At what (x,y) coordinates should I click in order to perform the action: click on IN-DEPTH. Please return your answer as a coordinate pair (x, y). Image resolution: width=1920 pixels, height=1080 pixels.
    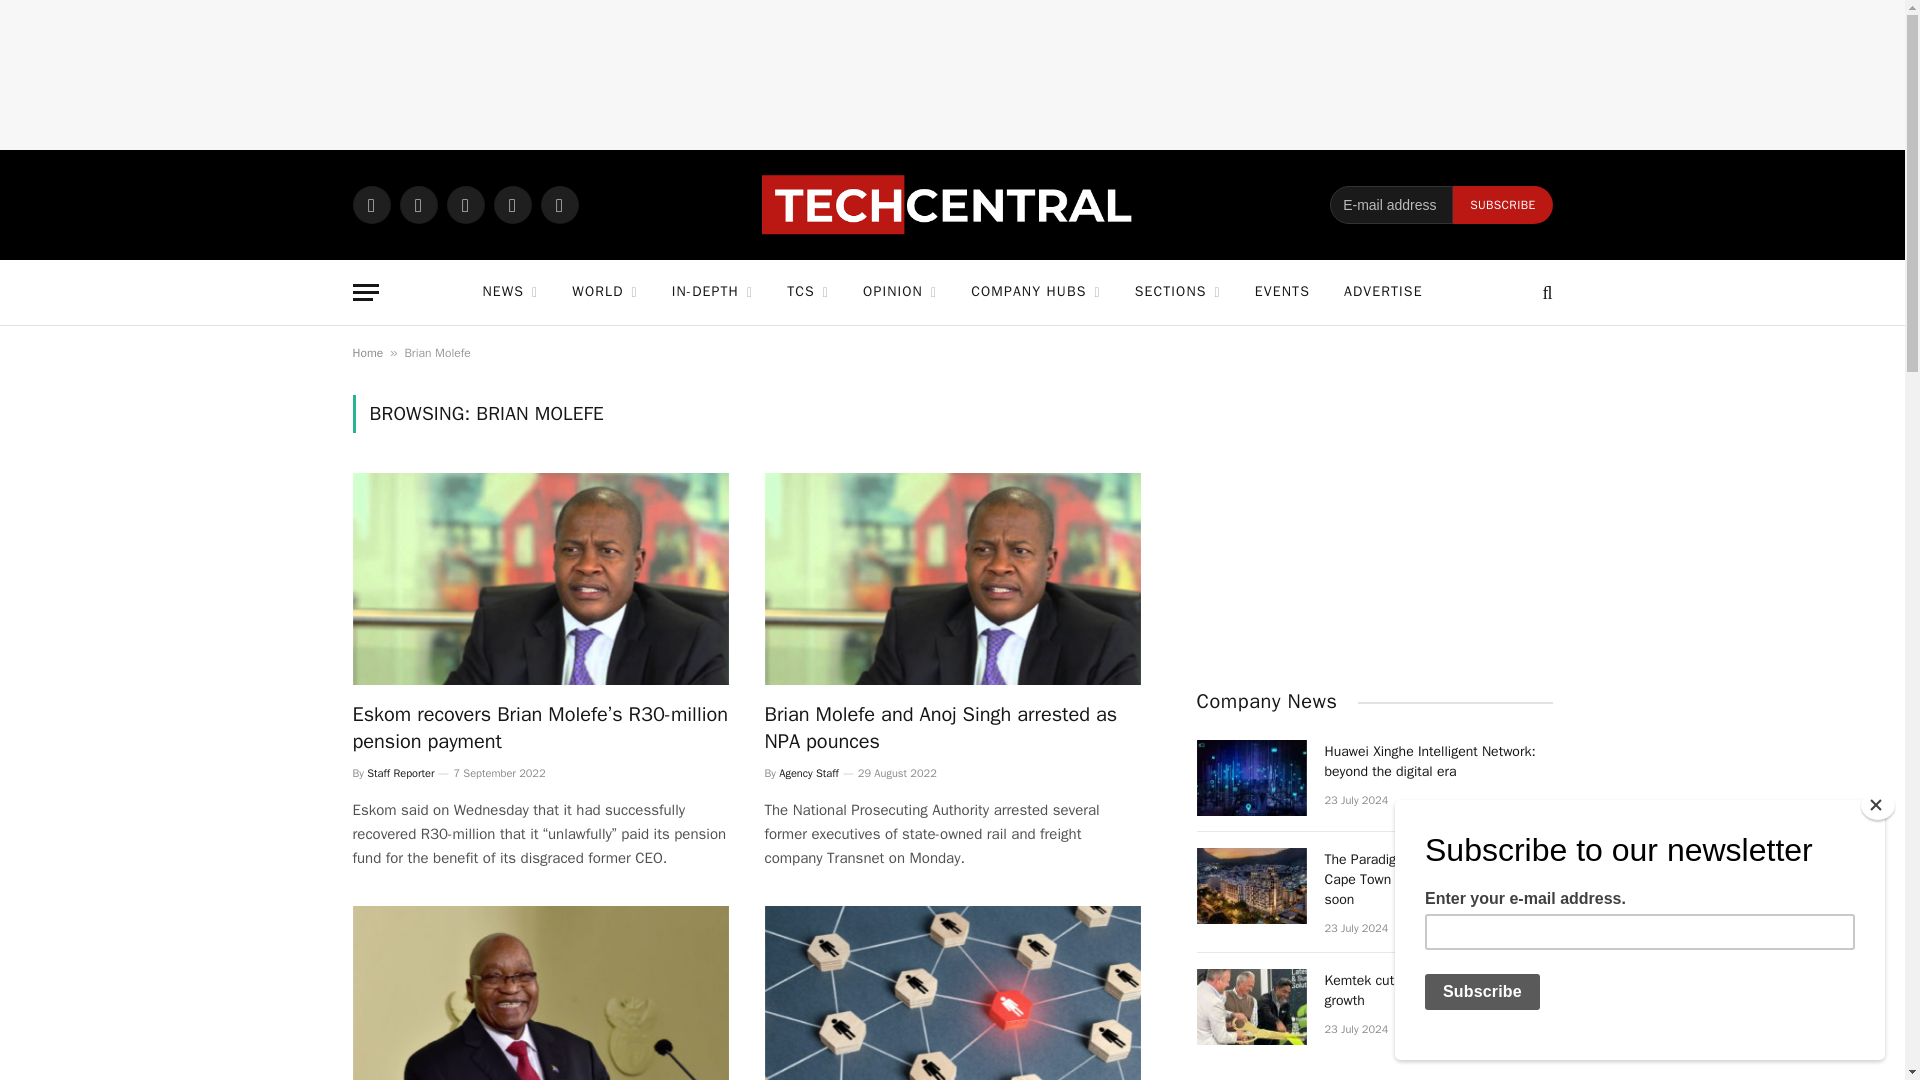
    Looking at the image, I should click on (712, 292).